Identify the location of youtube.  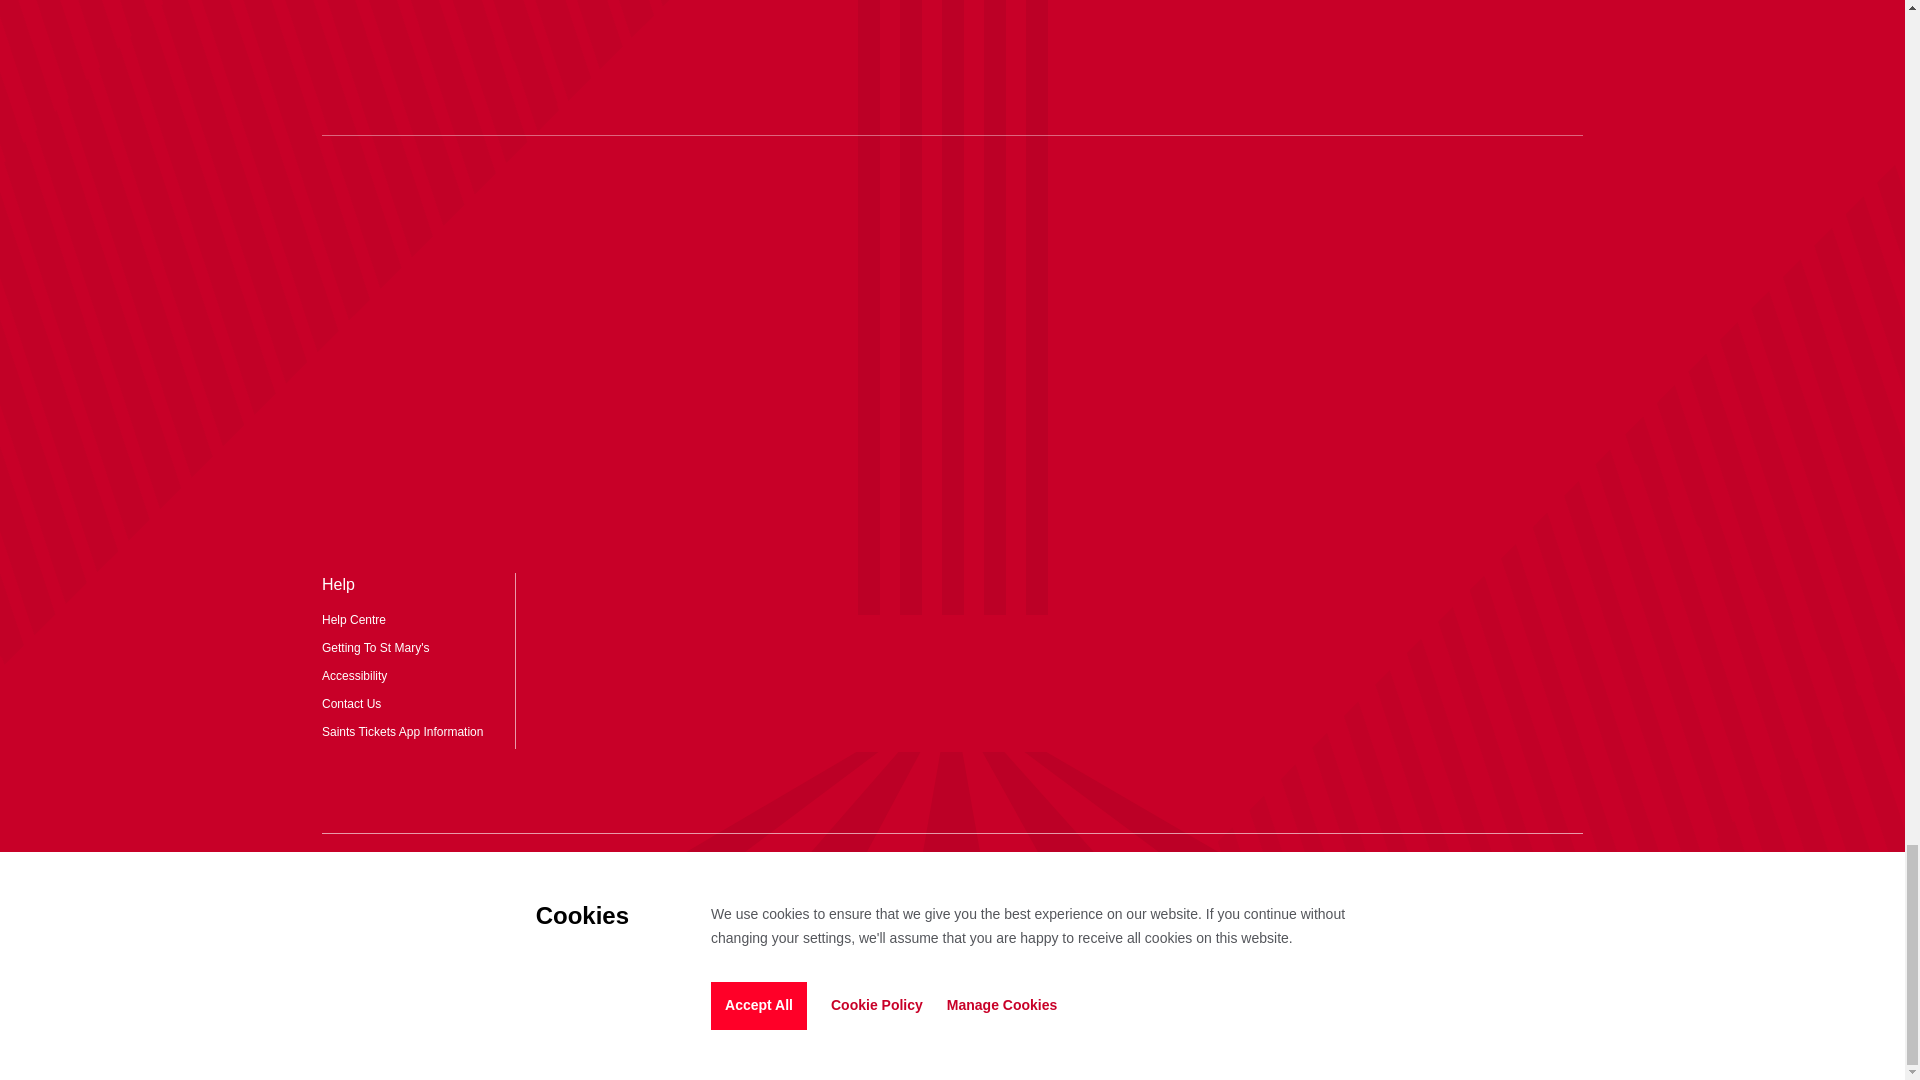
(1012, 878).